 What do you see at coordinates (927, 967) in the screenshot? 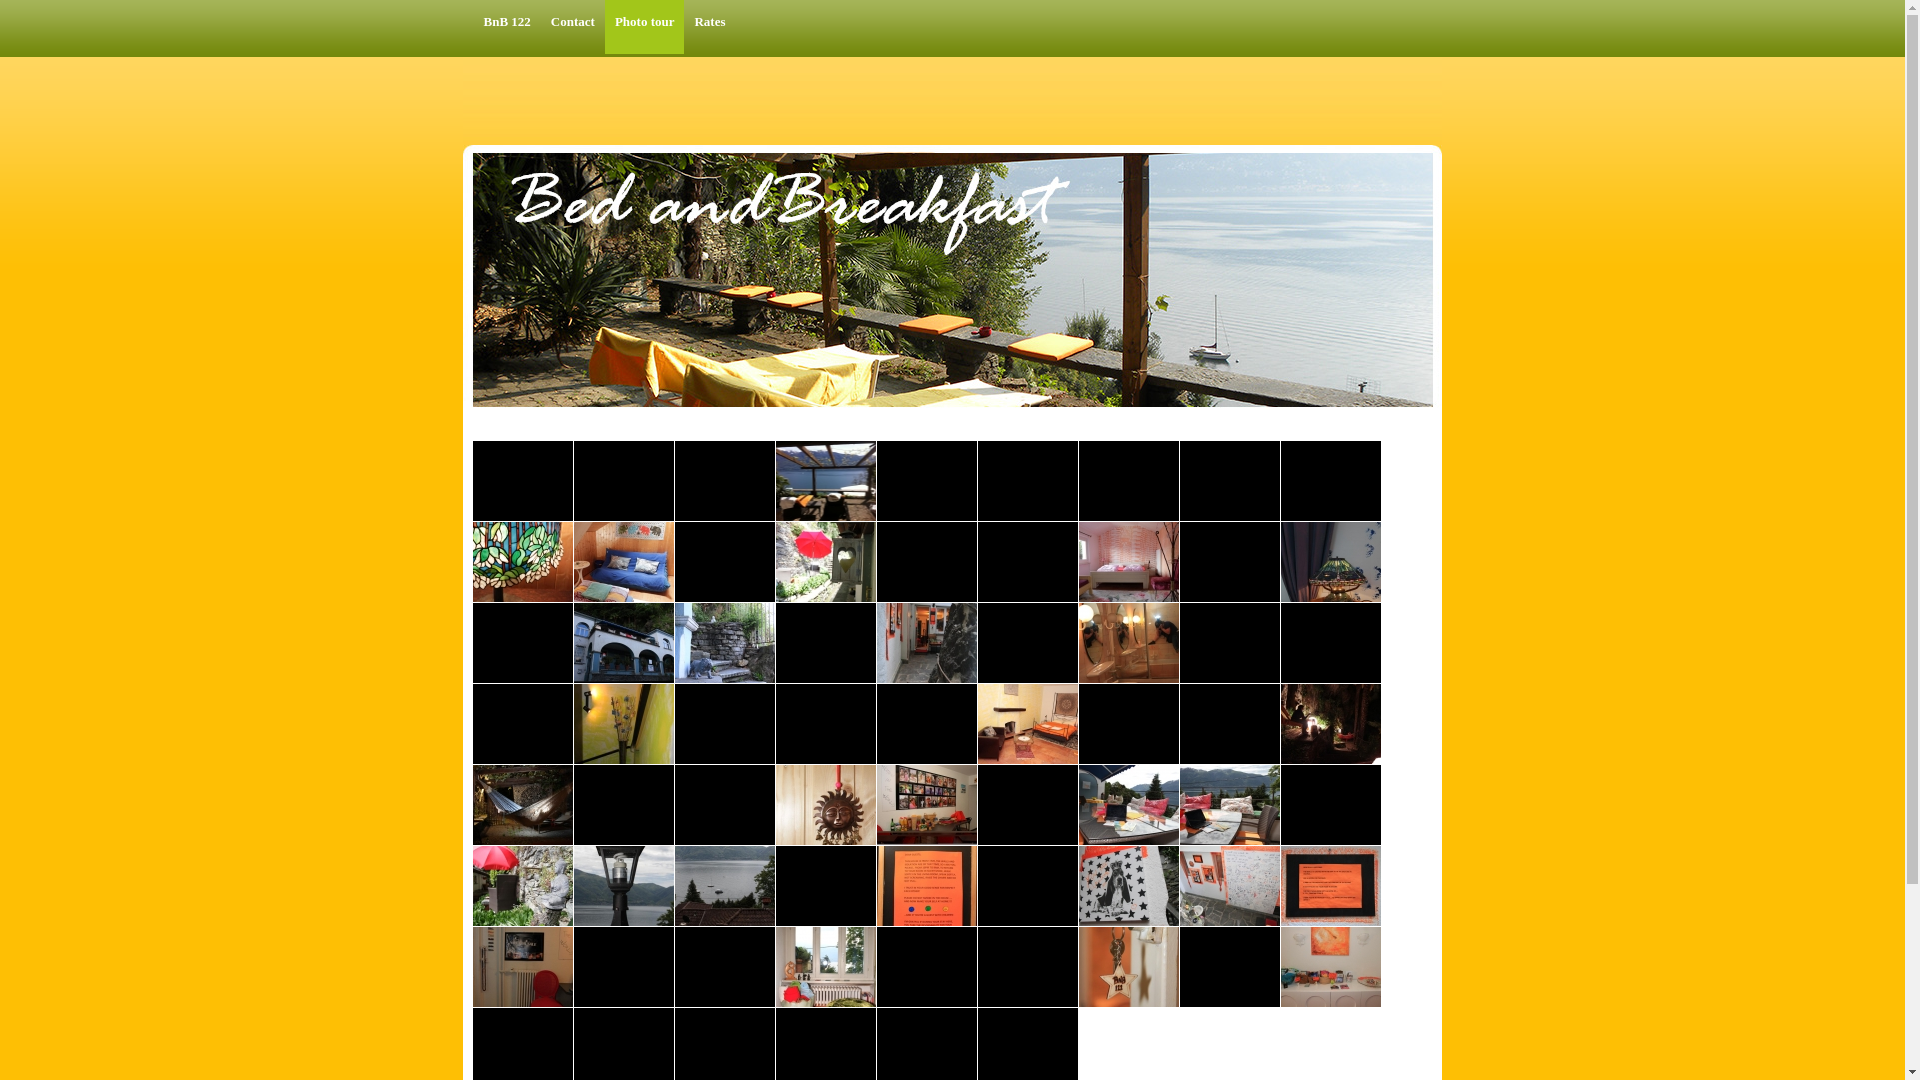
I see `You are viewing the image with filename bnb122_2121.jpg` at bounding box center [927, 967].